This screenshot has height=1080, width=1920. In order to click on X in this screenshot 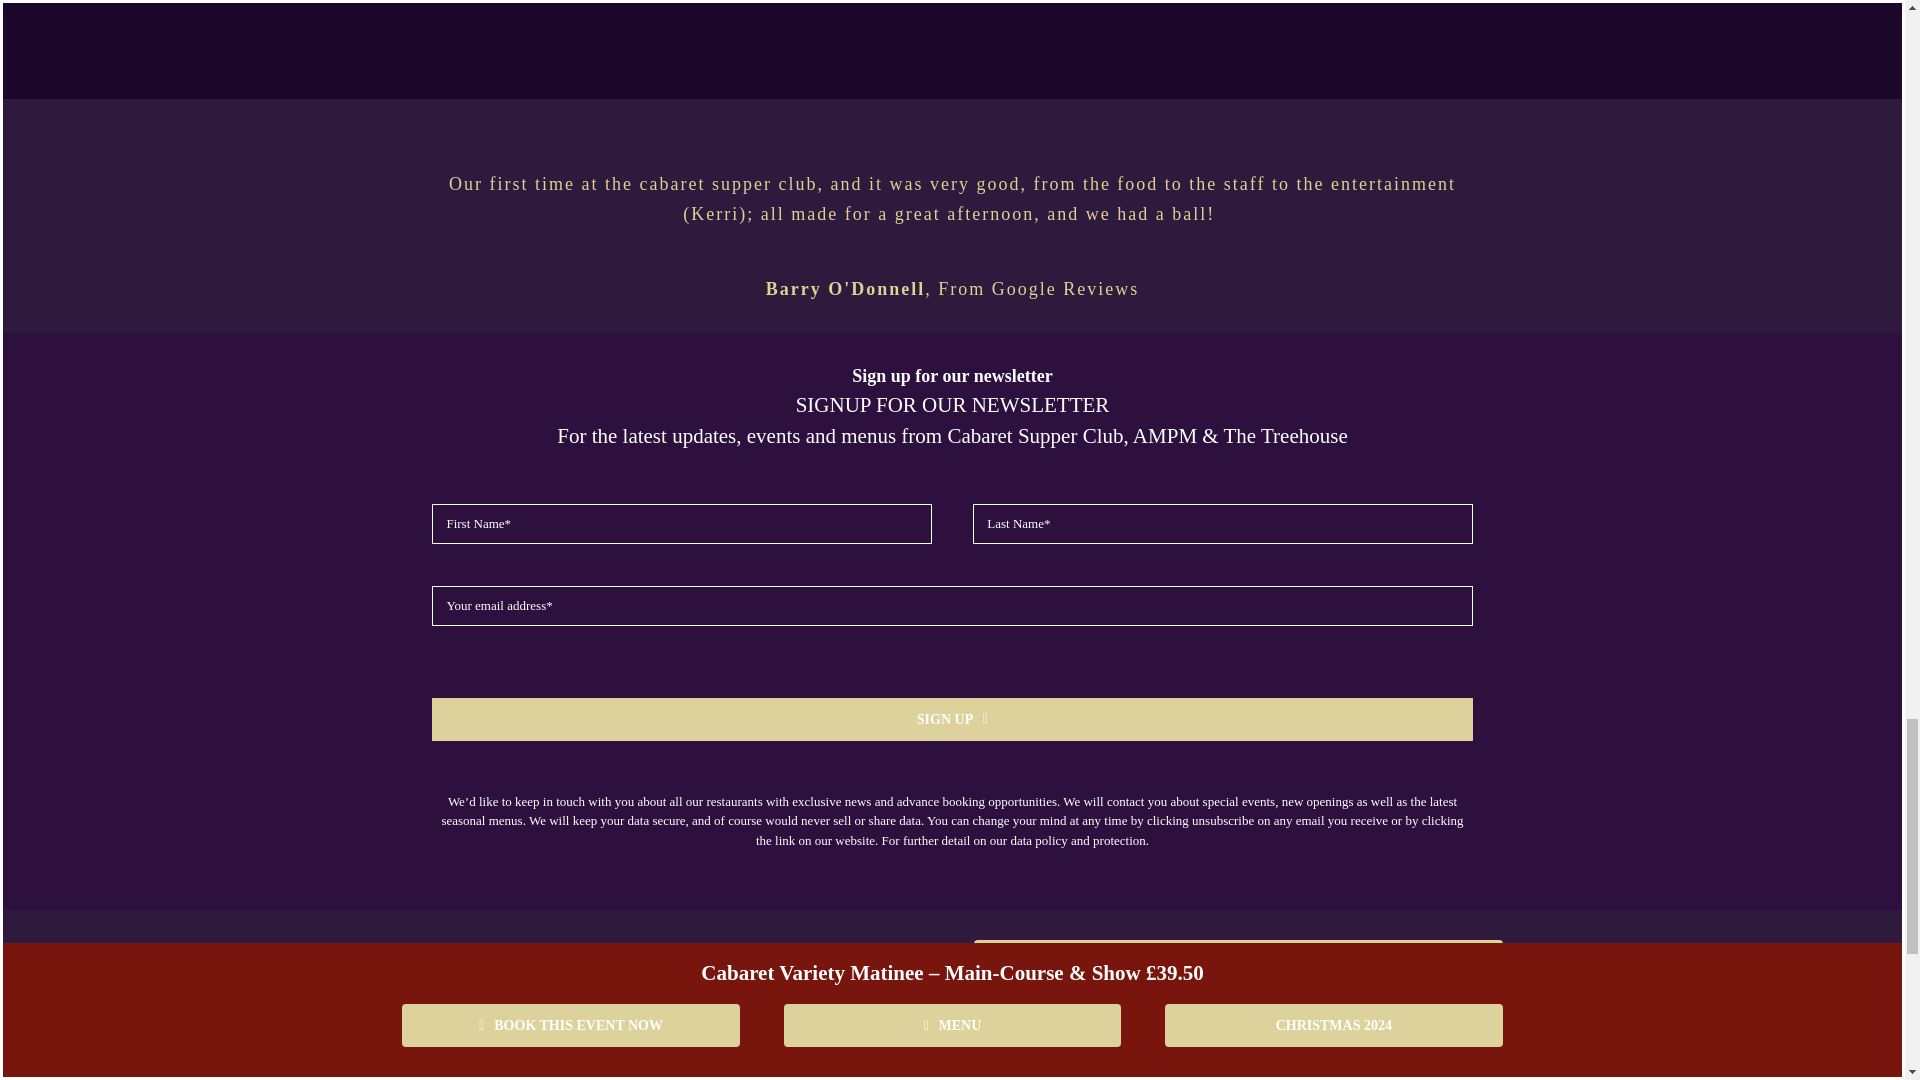, I will do `click(1121, 1038)`.